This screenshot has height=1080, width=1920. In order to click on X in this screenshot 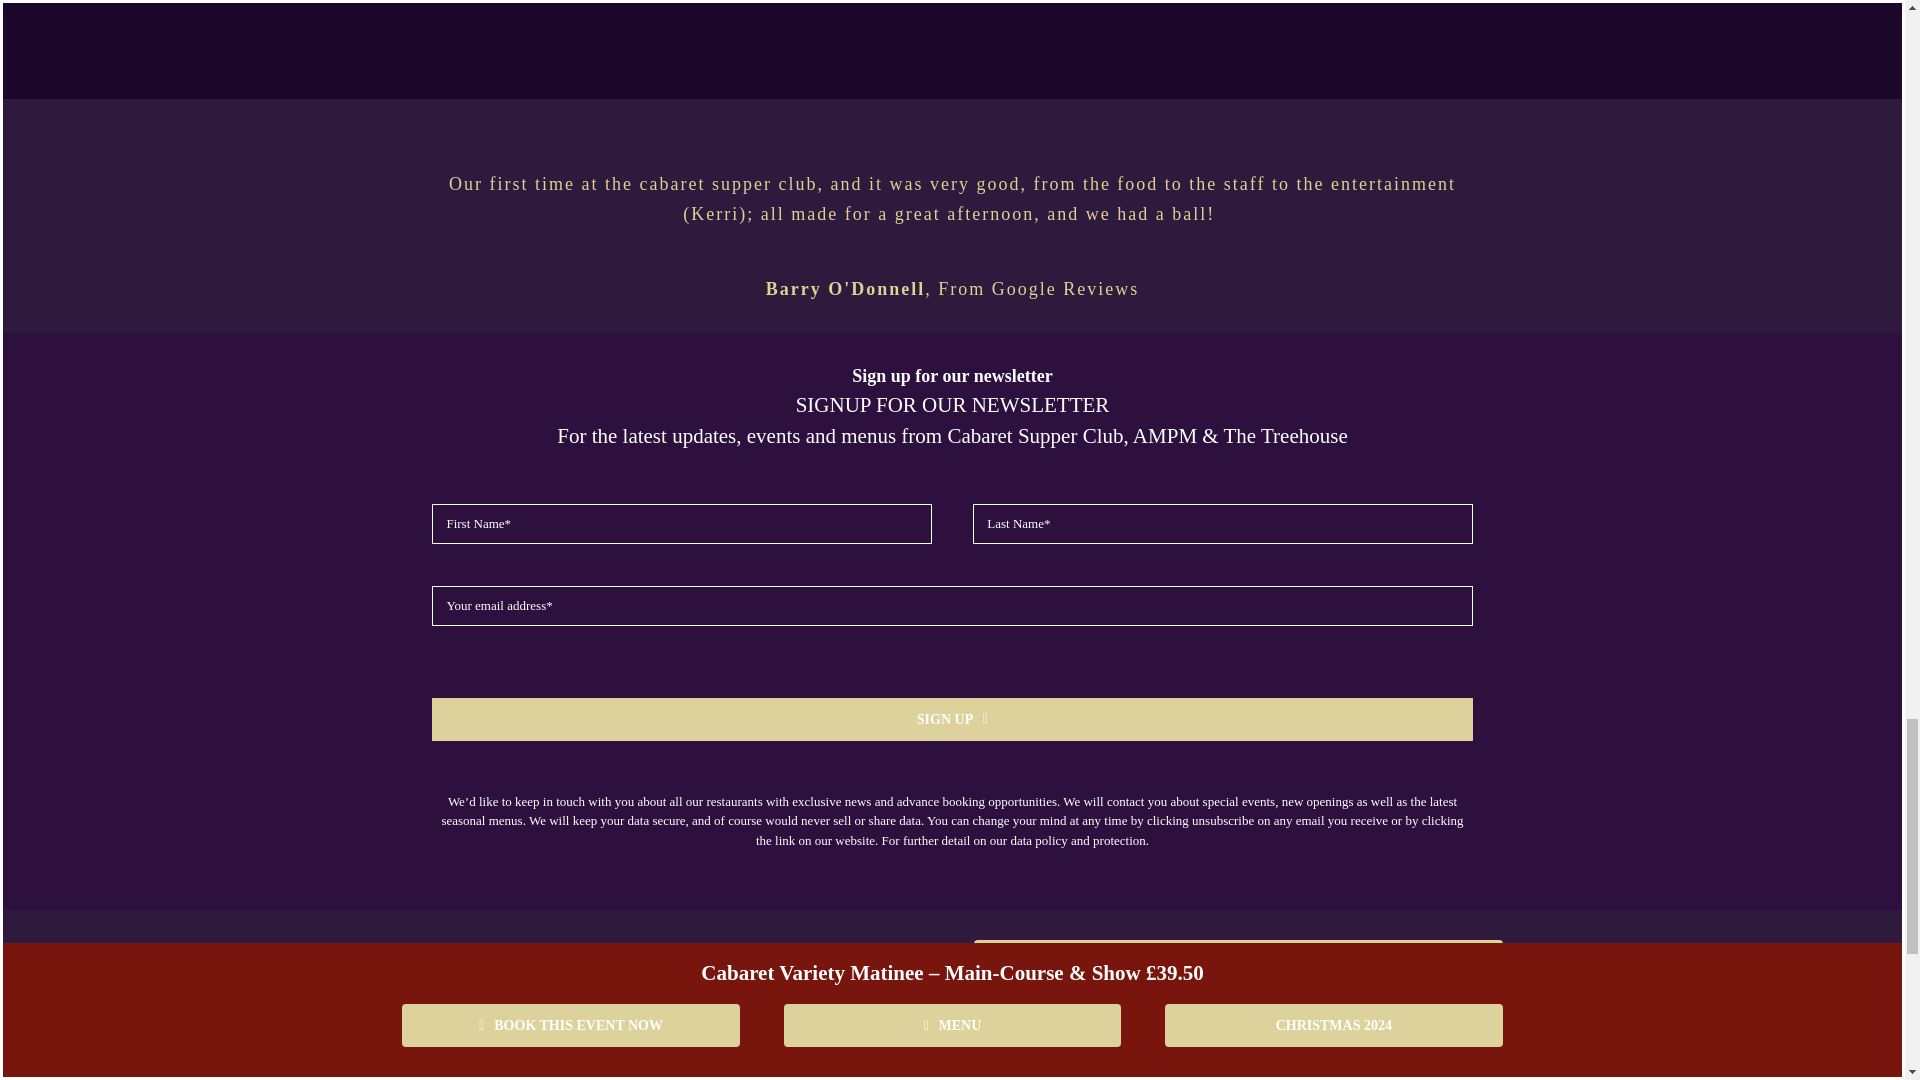, I will do `click(1121, 1038)`.